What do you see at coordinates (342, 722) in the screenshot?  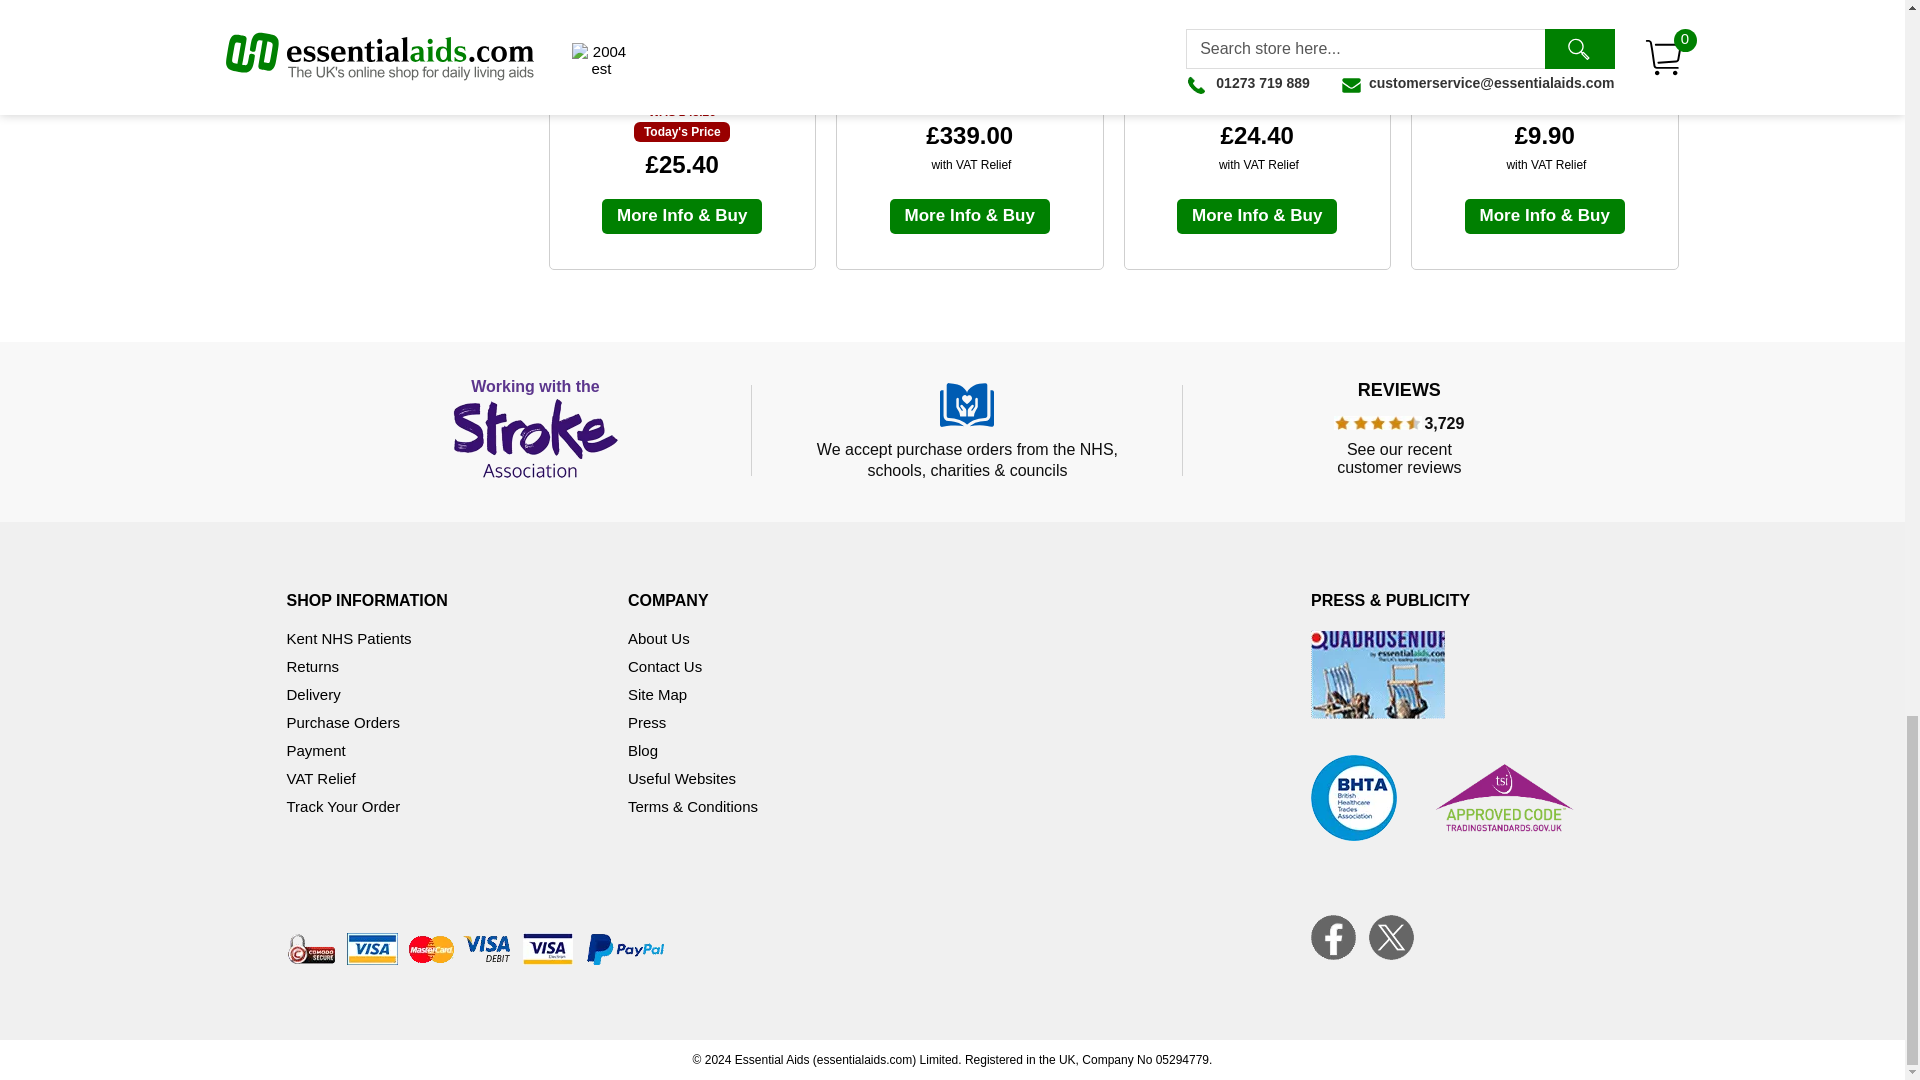 I see `Purchase Orders` at bounding box center [342, 722].